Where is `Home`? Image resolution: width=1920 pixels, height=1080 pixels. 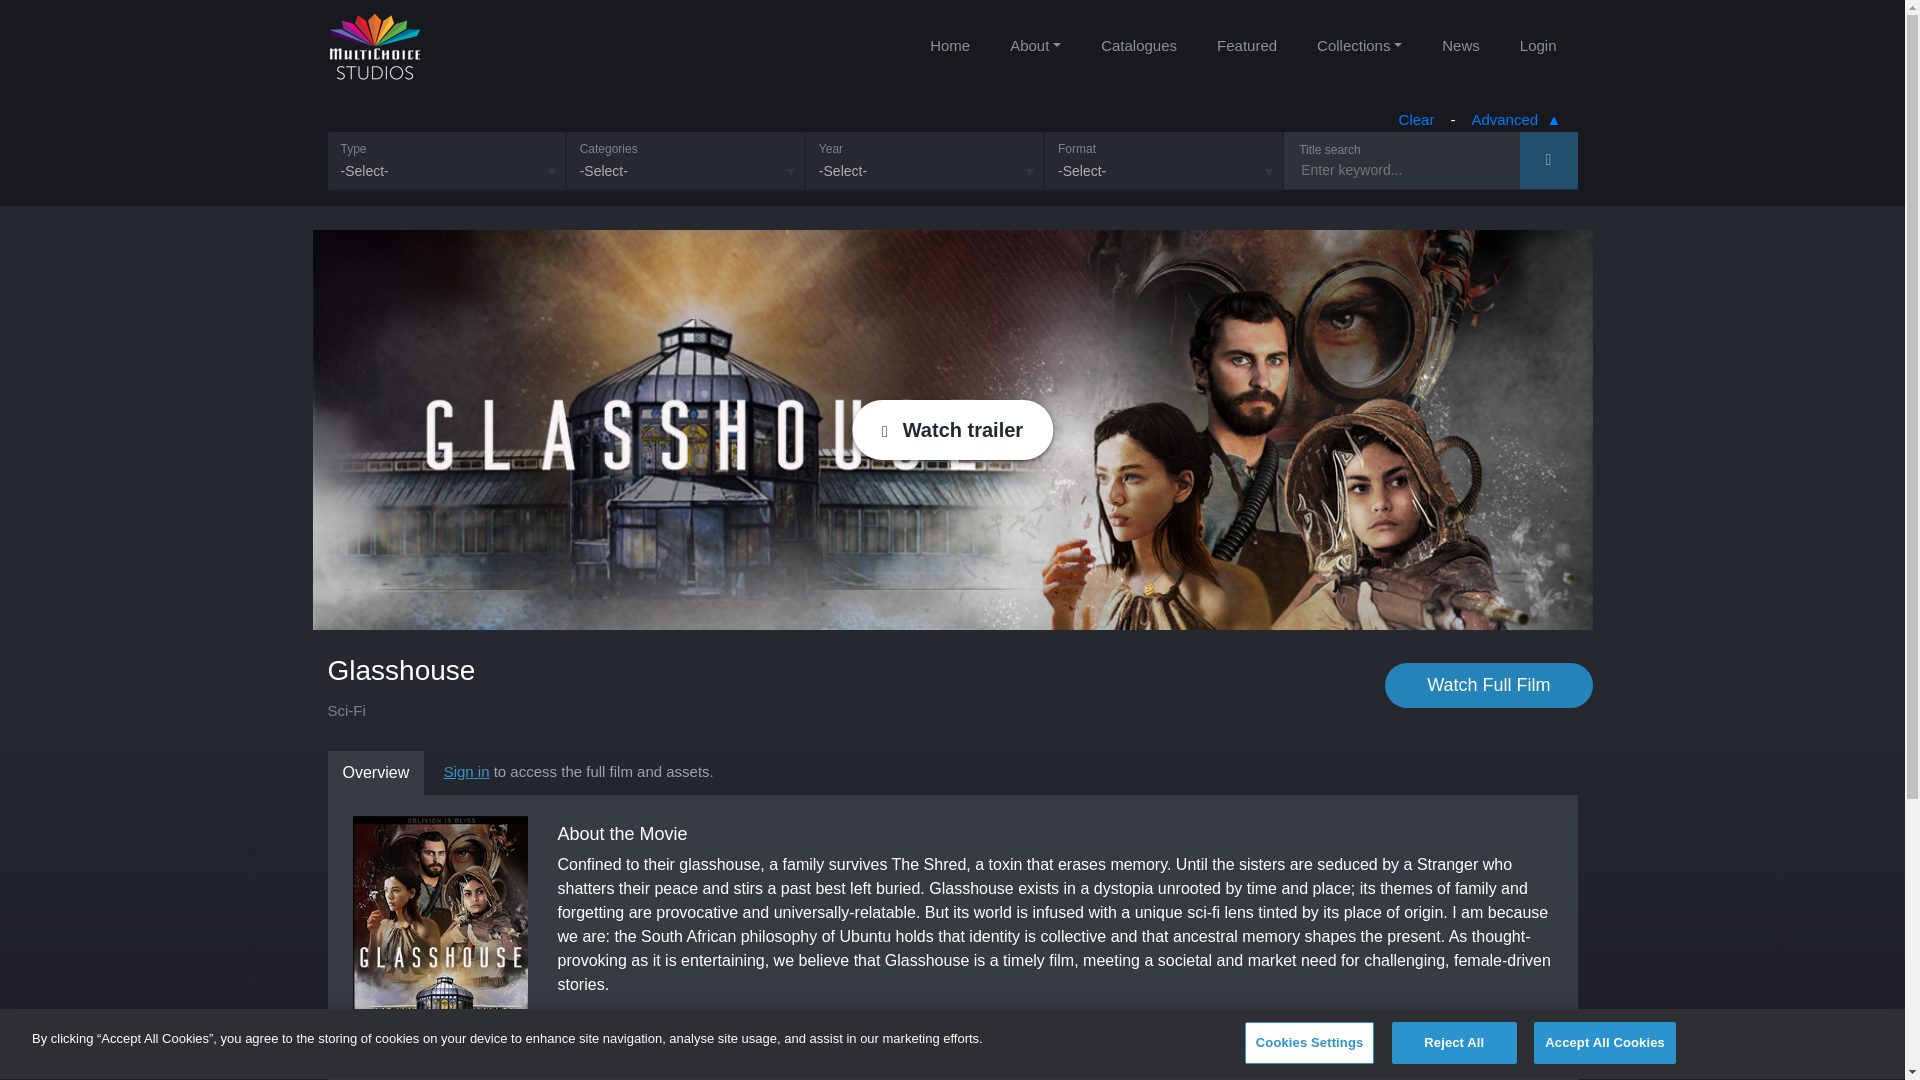
Home is located at coordinates (950, 46).